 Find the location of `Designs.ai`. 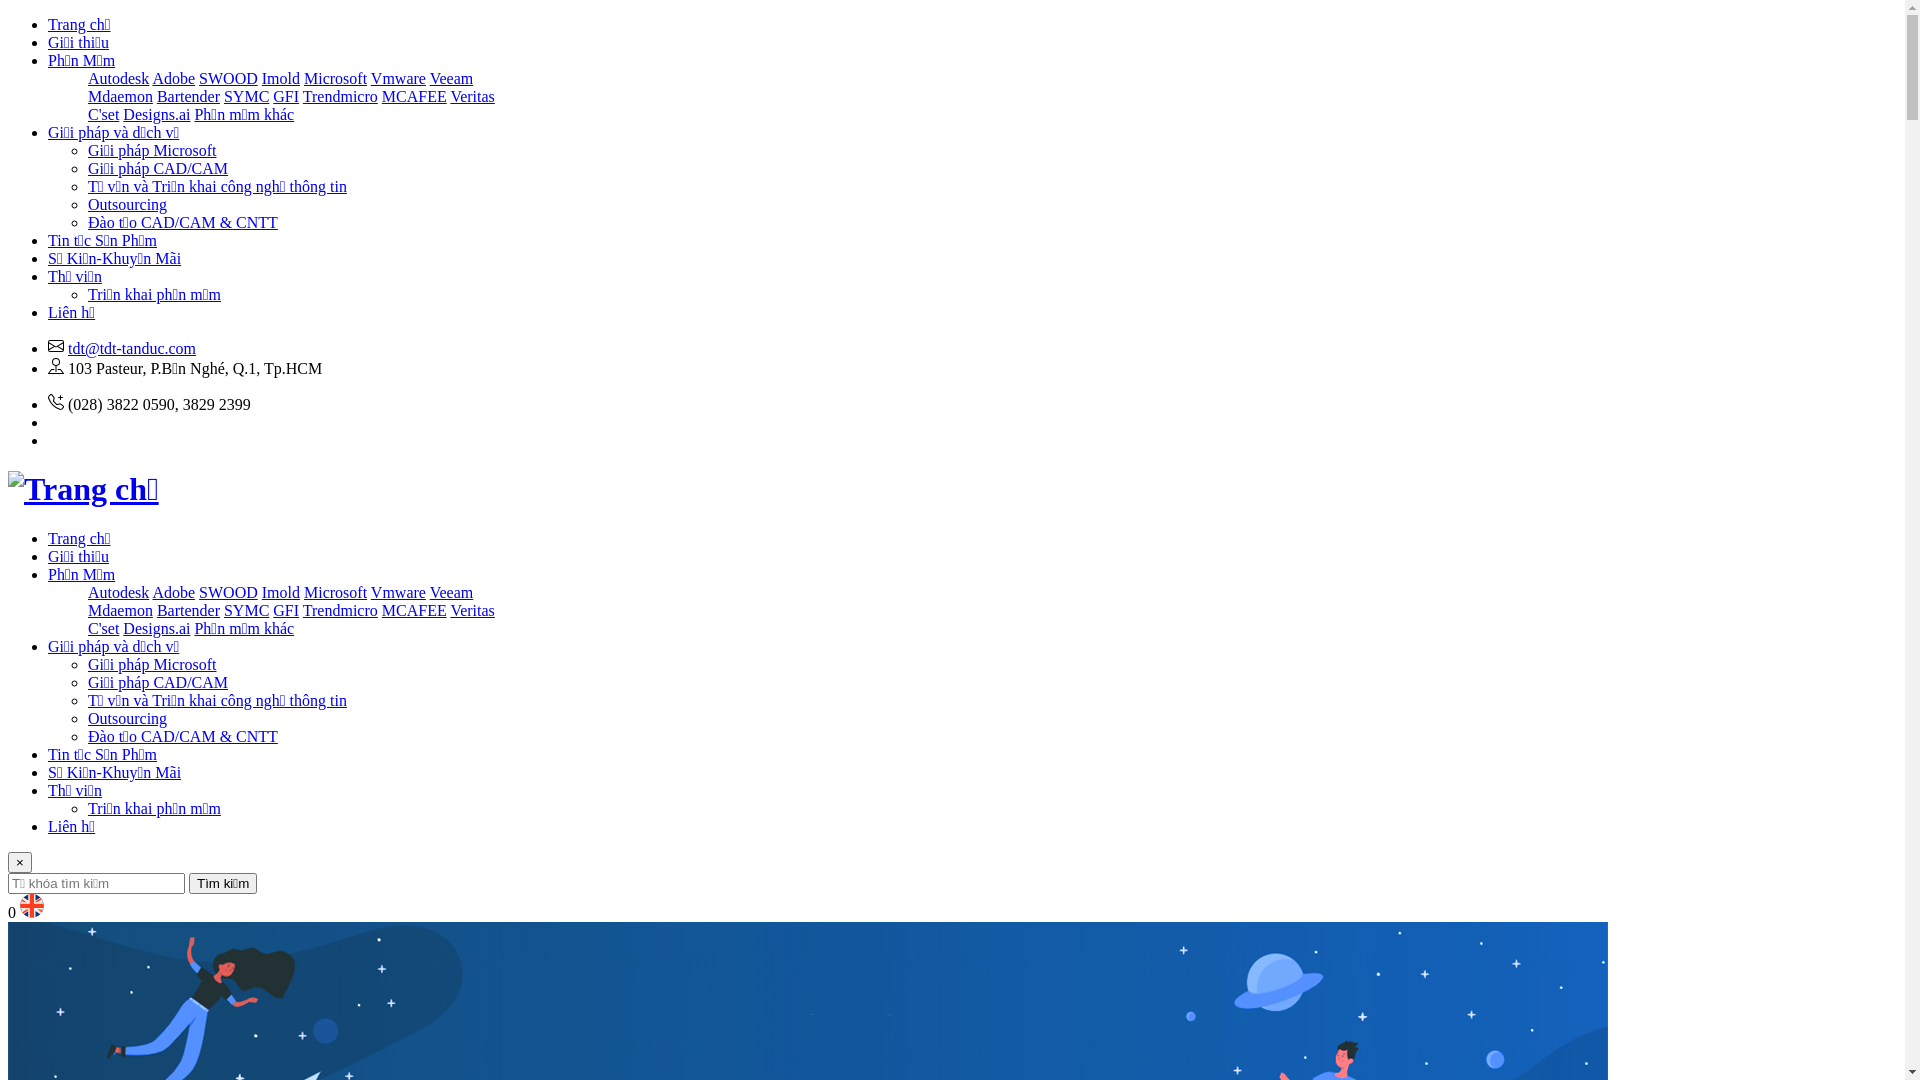

Designs.ai is located at coordinates (156, 628).